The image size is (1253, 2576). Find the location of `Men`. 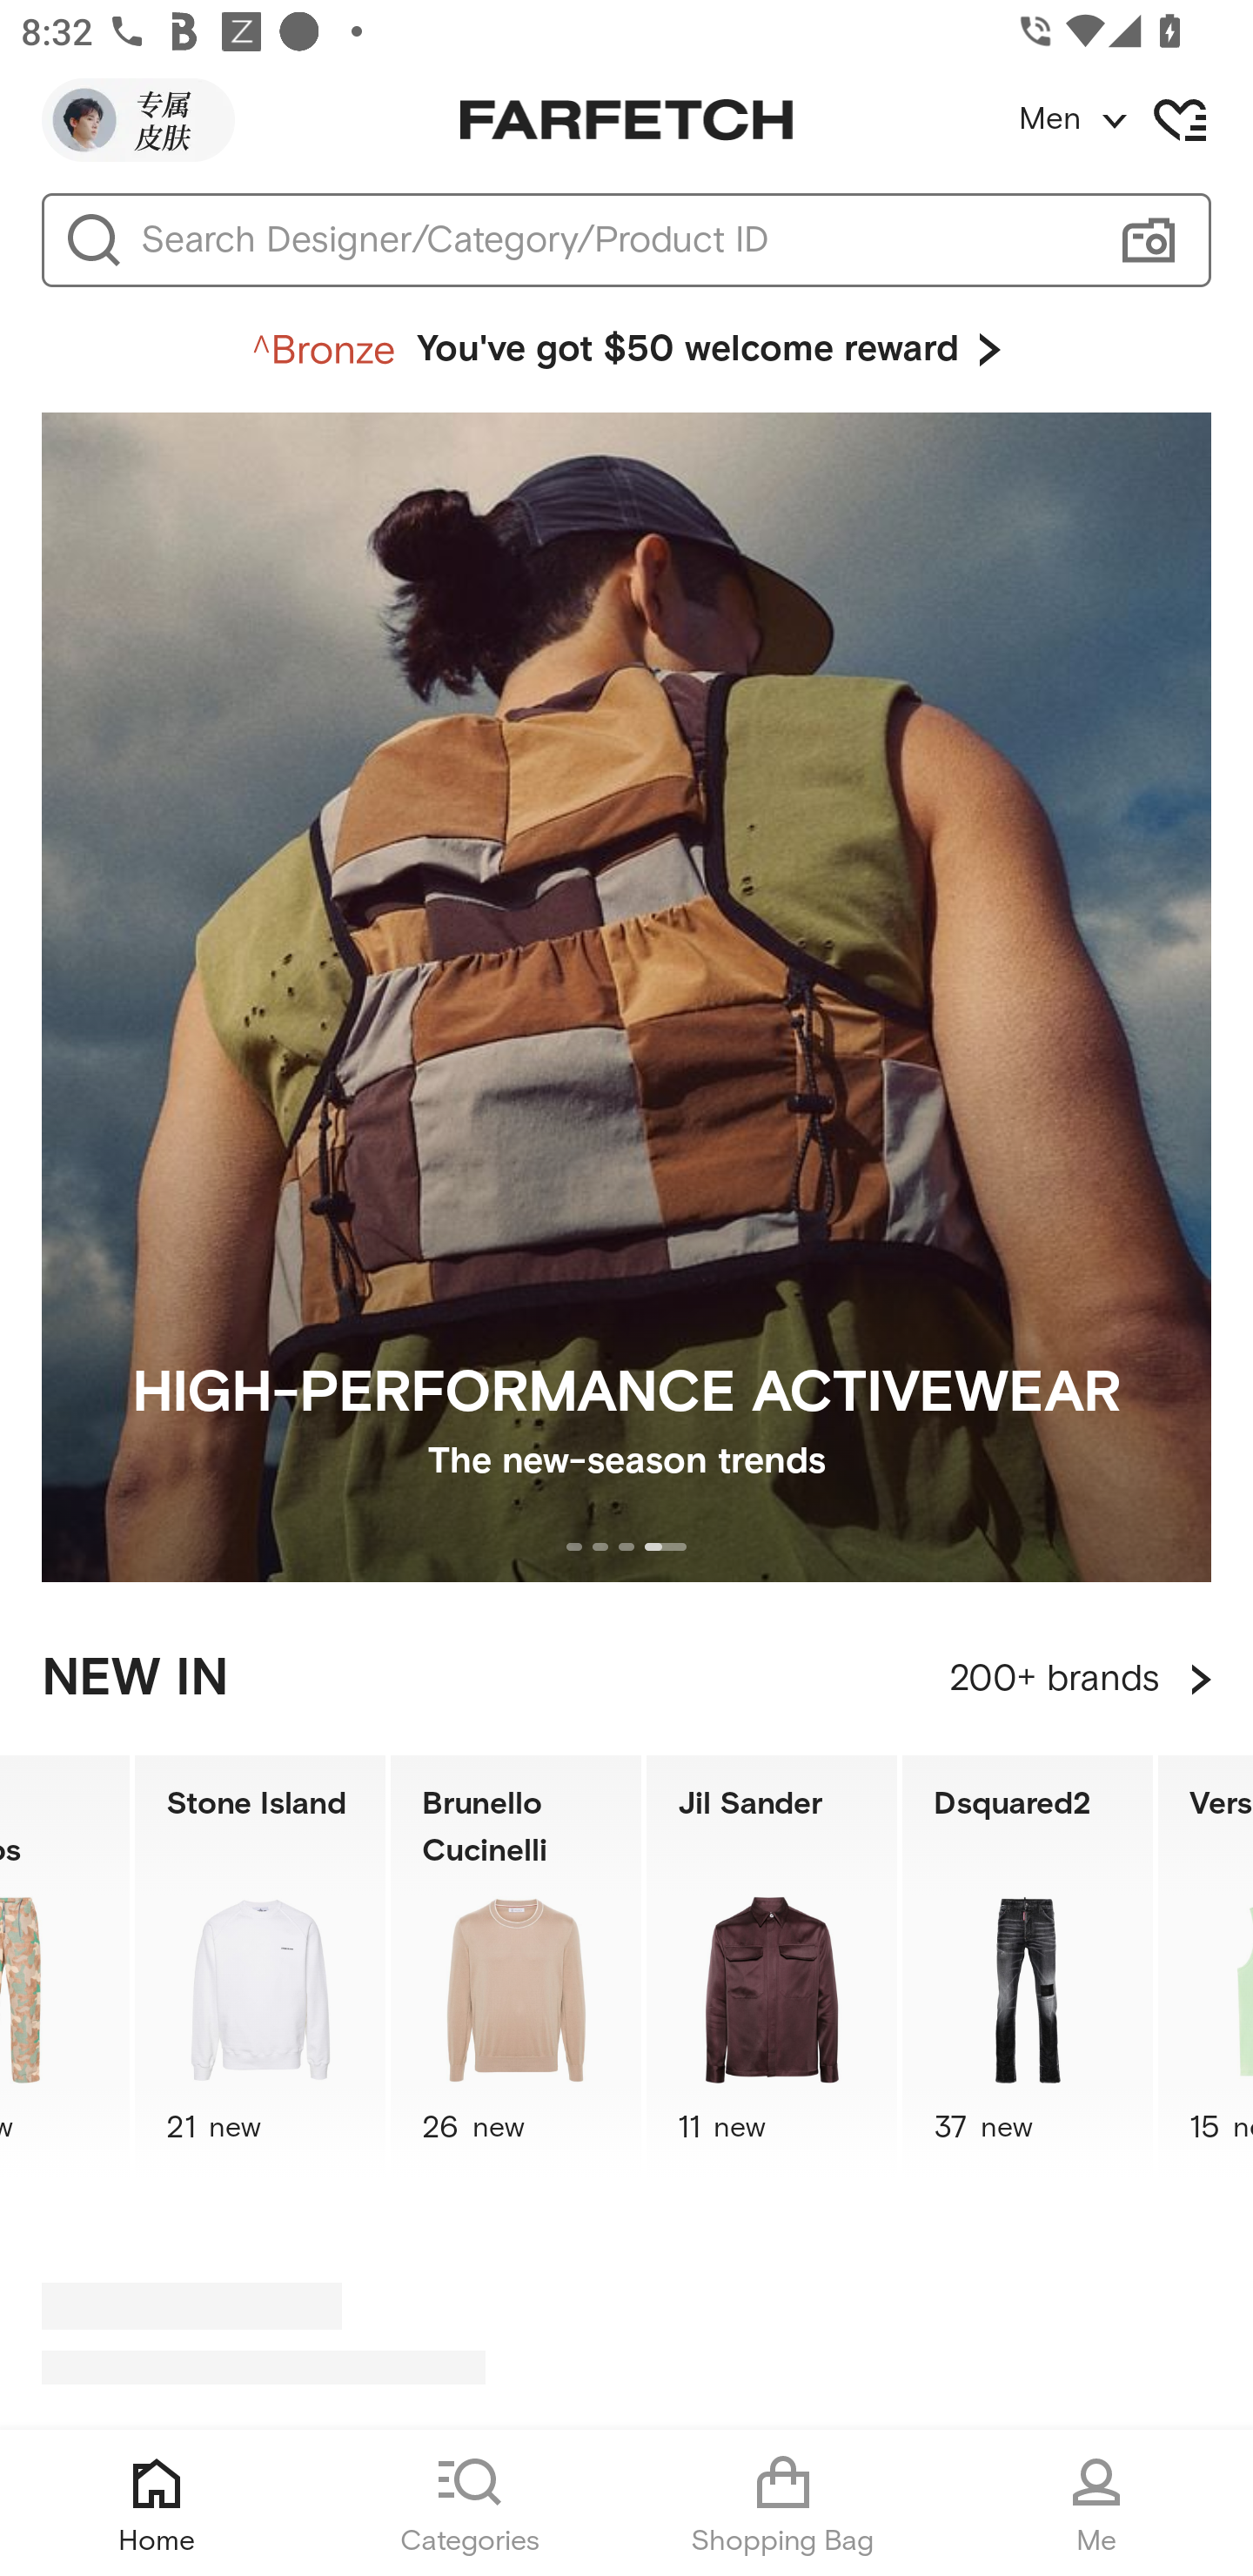

Men is located at coordinates (1135, 120).